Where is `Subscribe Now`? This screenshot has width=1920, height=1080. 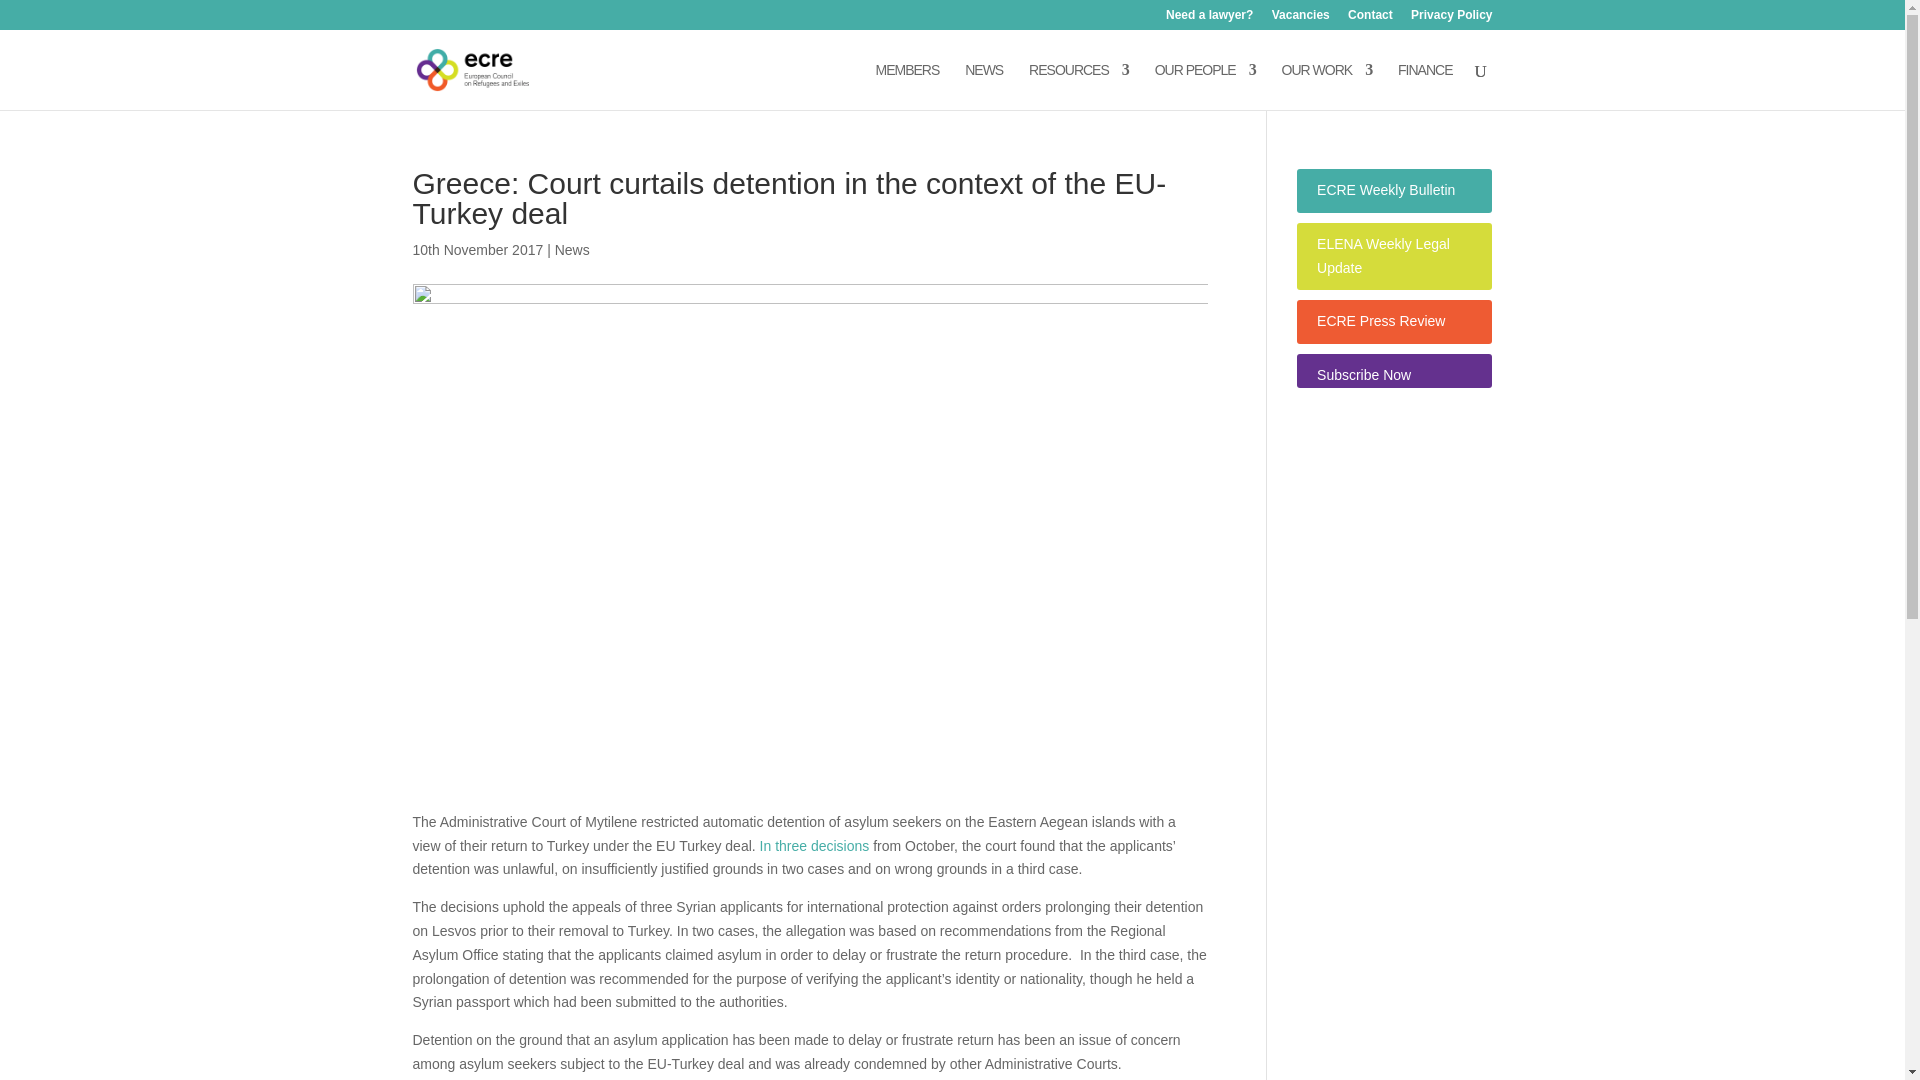
Subscribe Now is located at coordinates (1364, 375).